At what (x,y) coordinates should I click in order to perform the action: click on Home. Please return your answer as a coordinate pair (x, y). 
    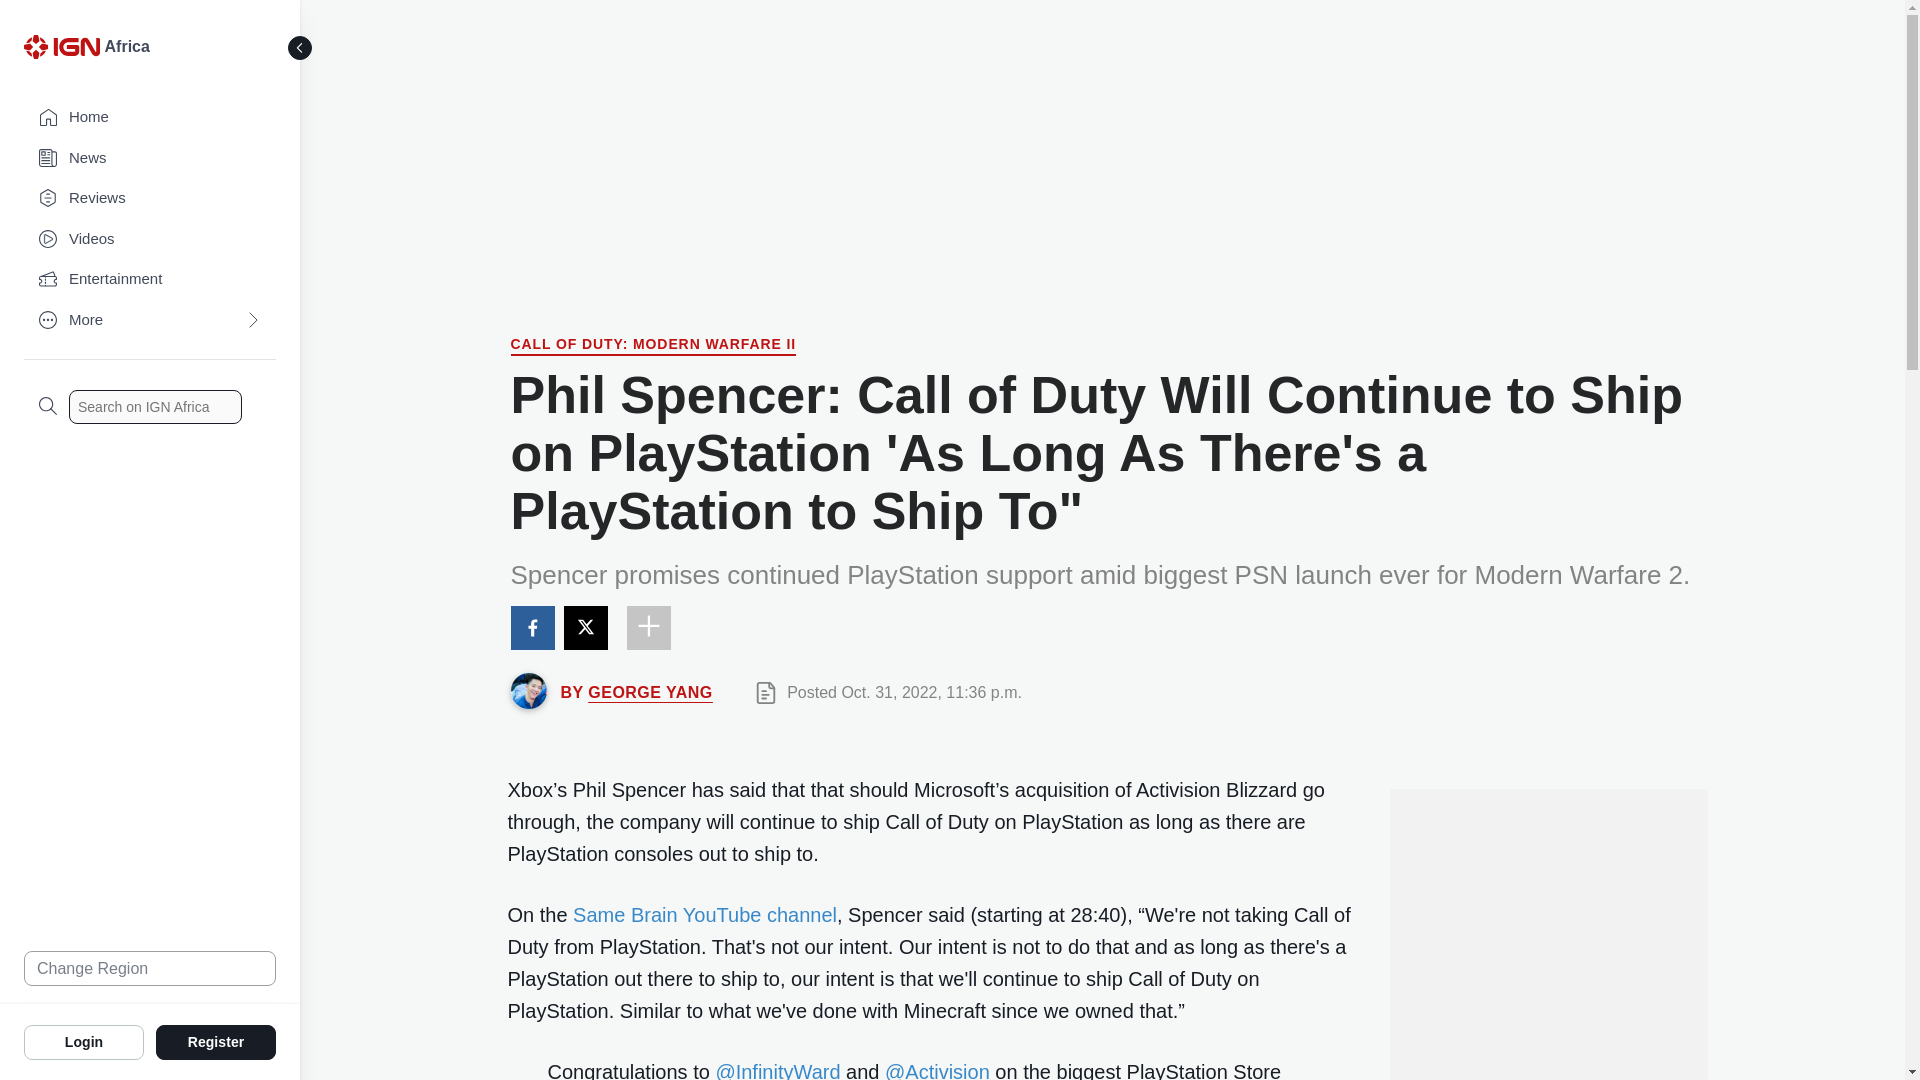
    Looking at the image, I should click on (150, 118).